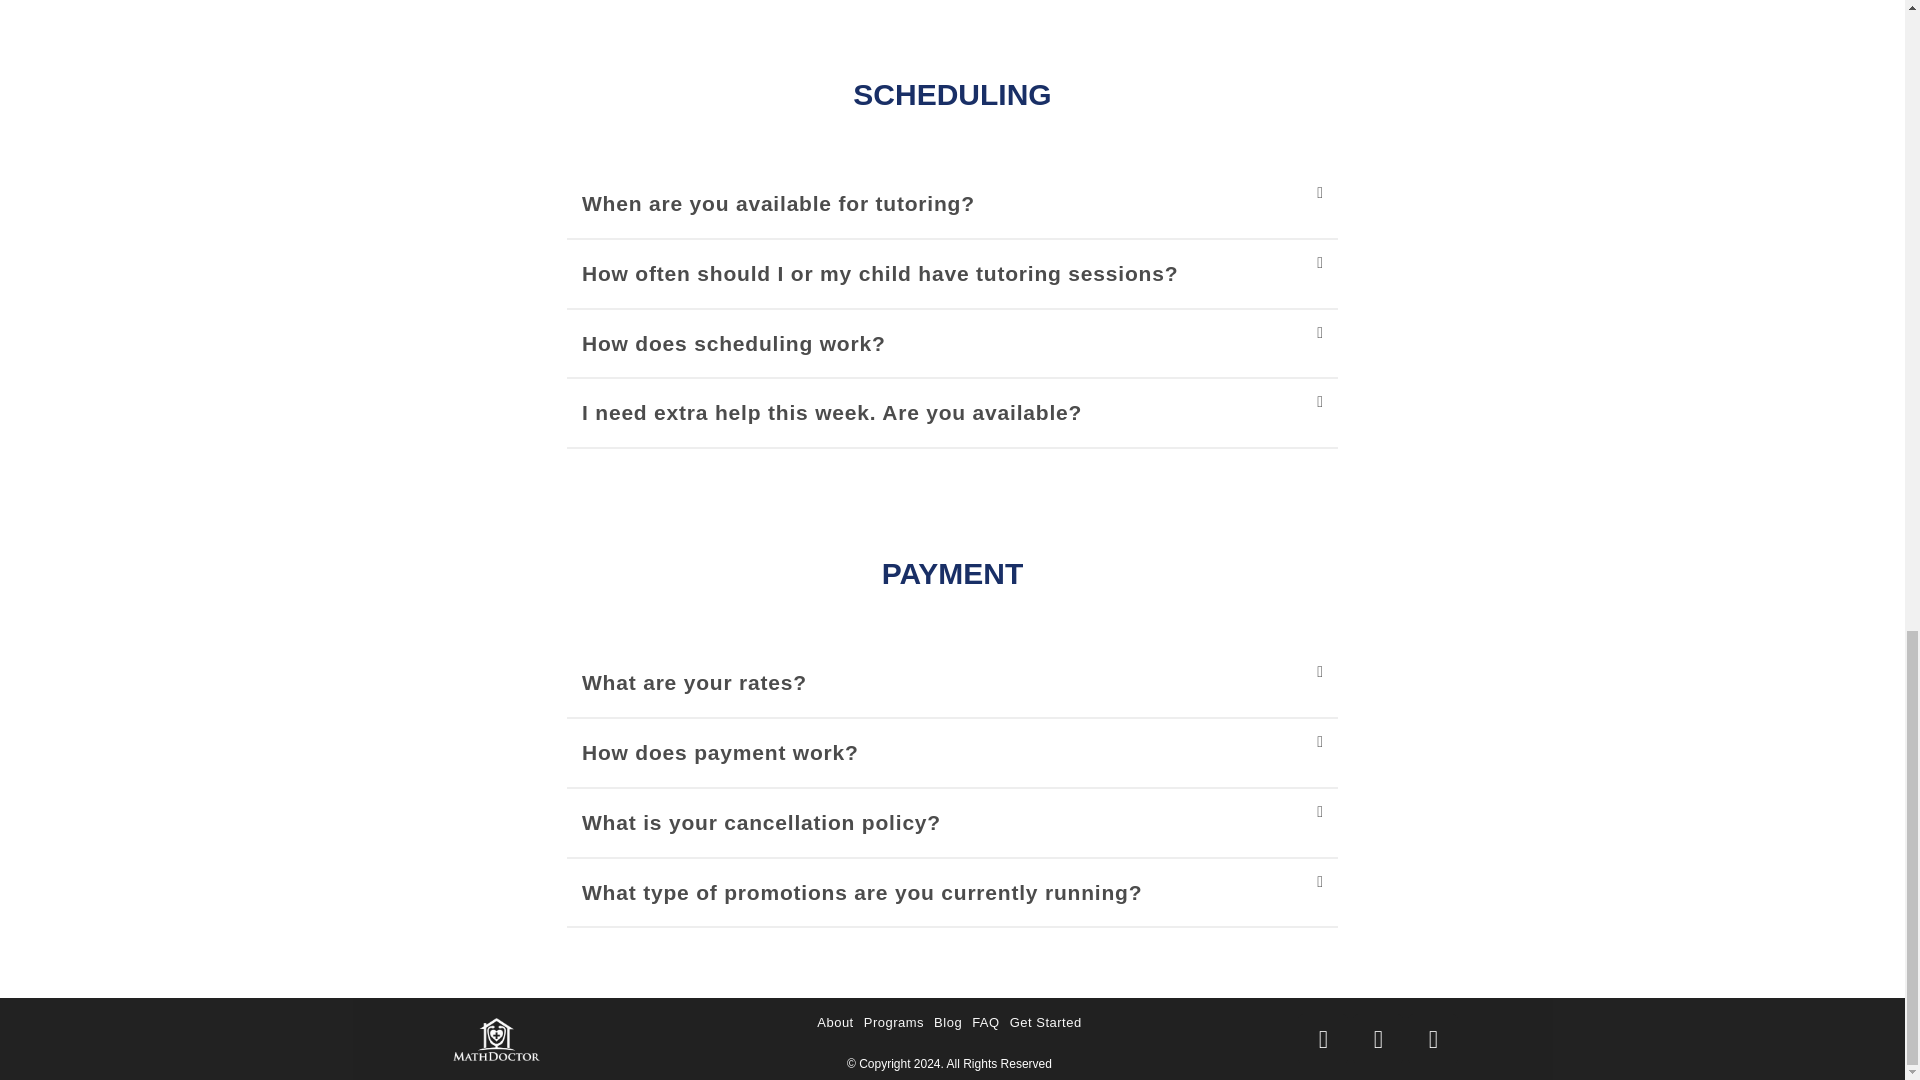 Image resolution: width=1920 pixels, height=1080 pixels. Describe the element at coordinates (733, 343) in the screenshot. I see `How does scheduling work?` at that location.